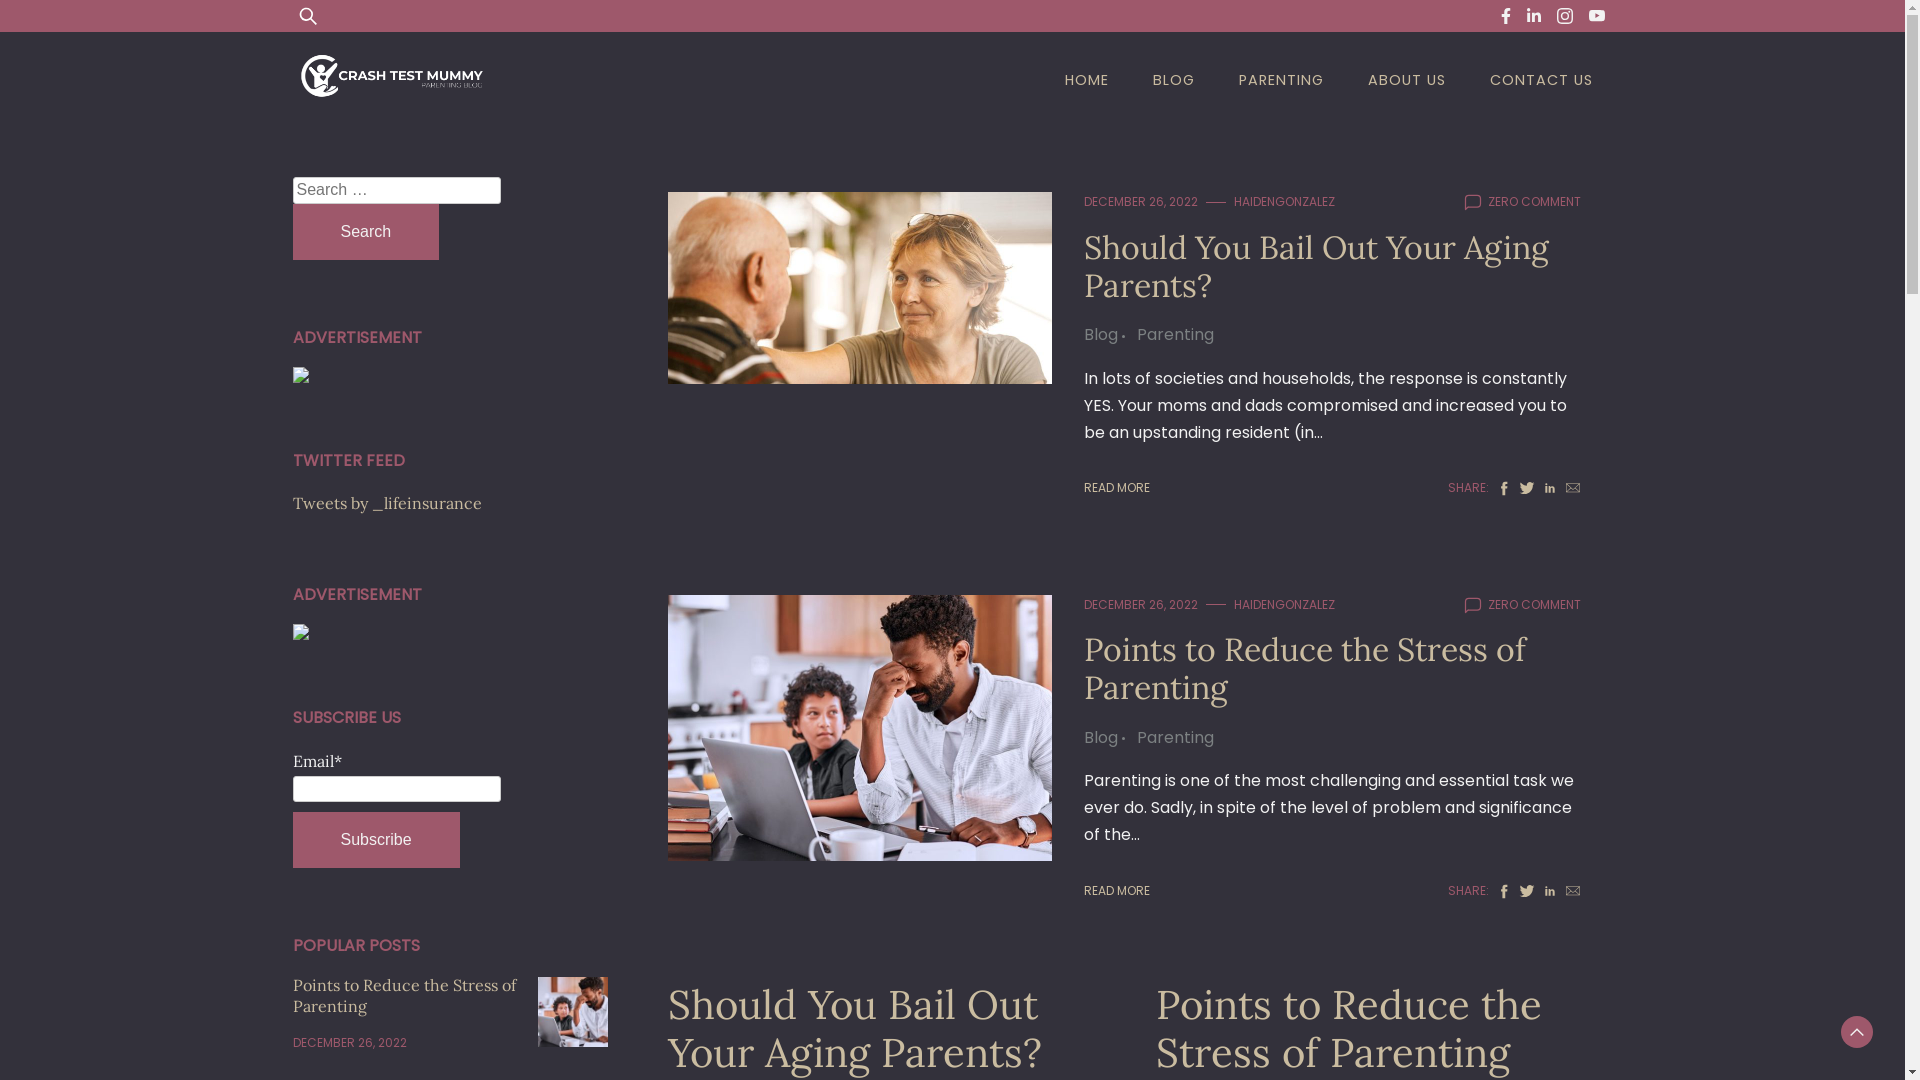 Image resolution: width=1920 pixels, height=1080 pixels. Describe the element at coordinates (404, 996) in the screenshot. I see `Points to Reduce the Stress of Parenting` at that location.